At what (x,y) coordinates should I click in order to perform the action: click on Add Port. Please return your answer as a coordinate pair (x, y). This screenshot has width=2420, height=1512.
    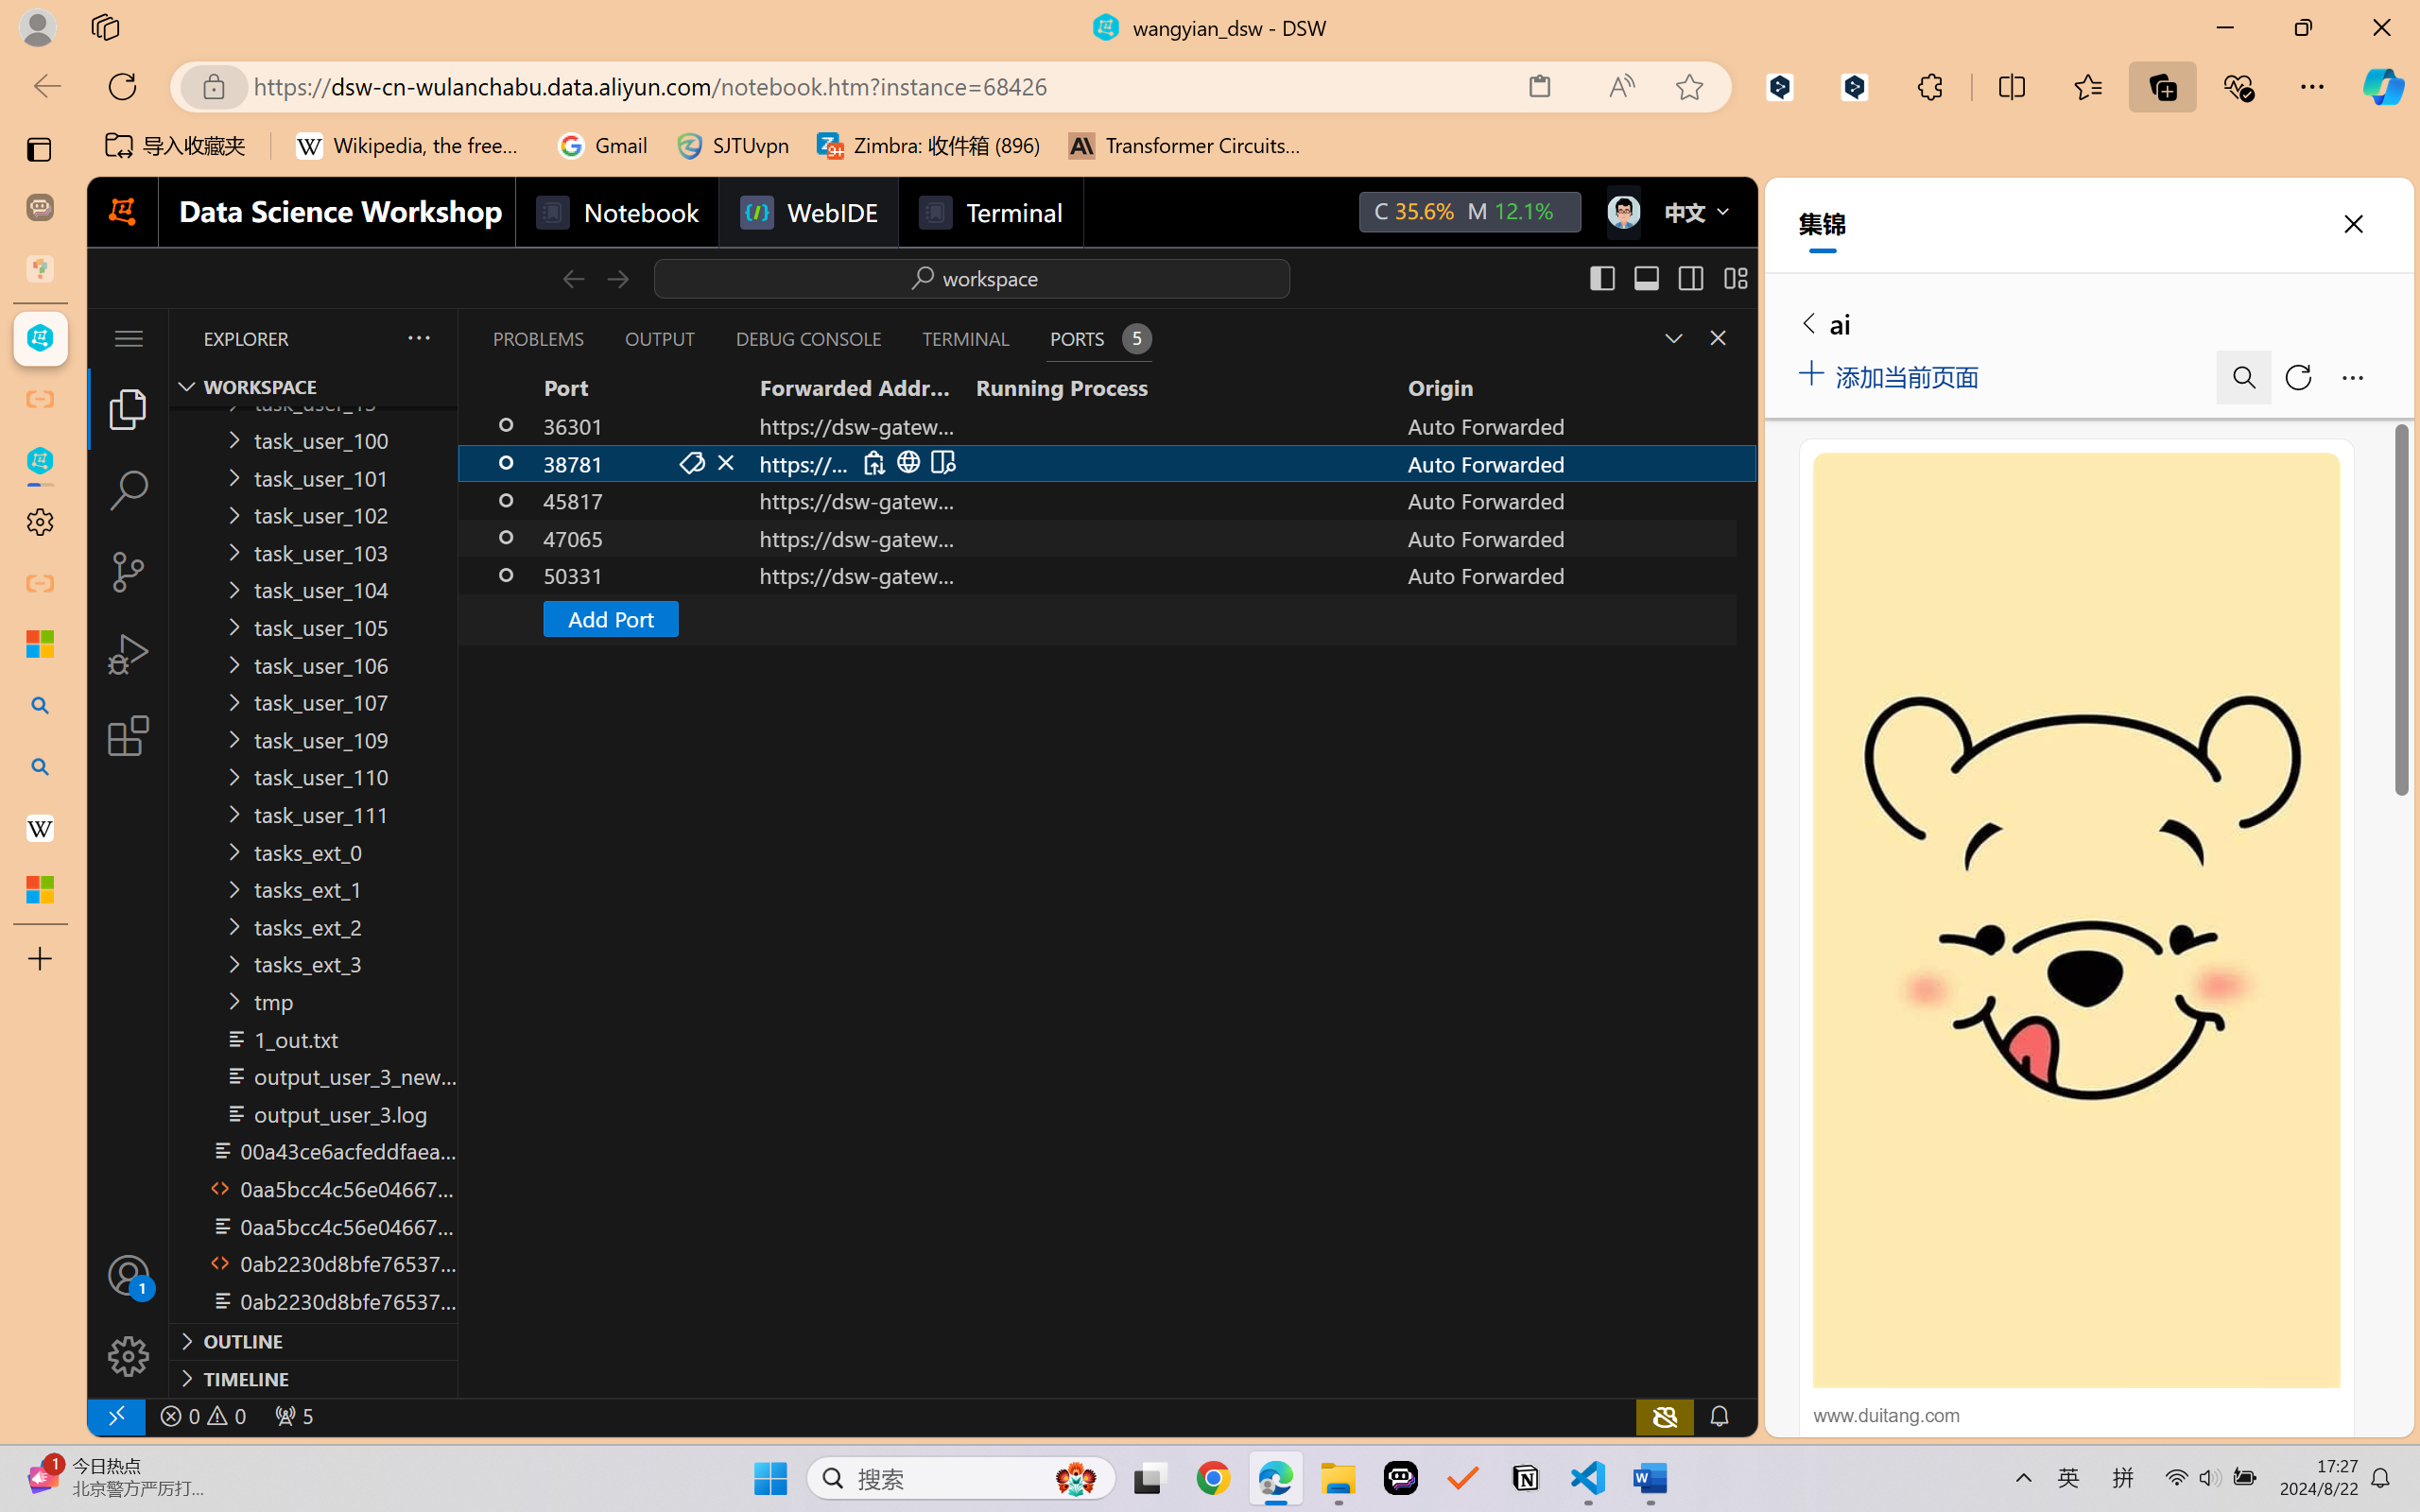
    Looking at the image, I should click on (1106, 619).